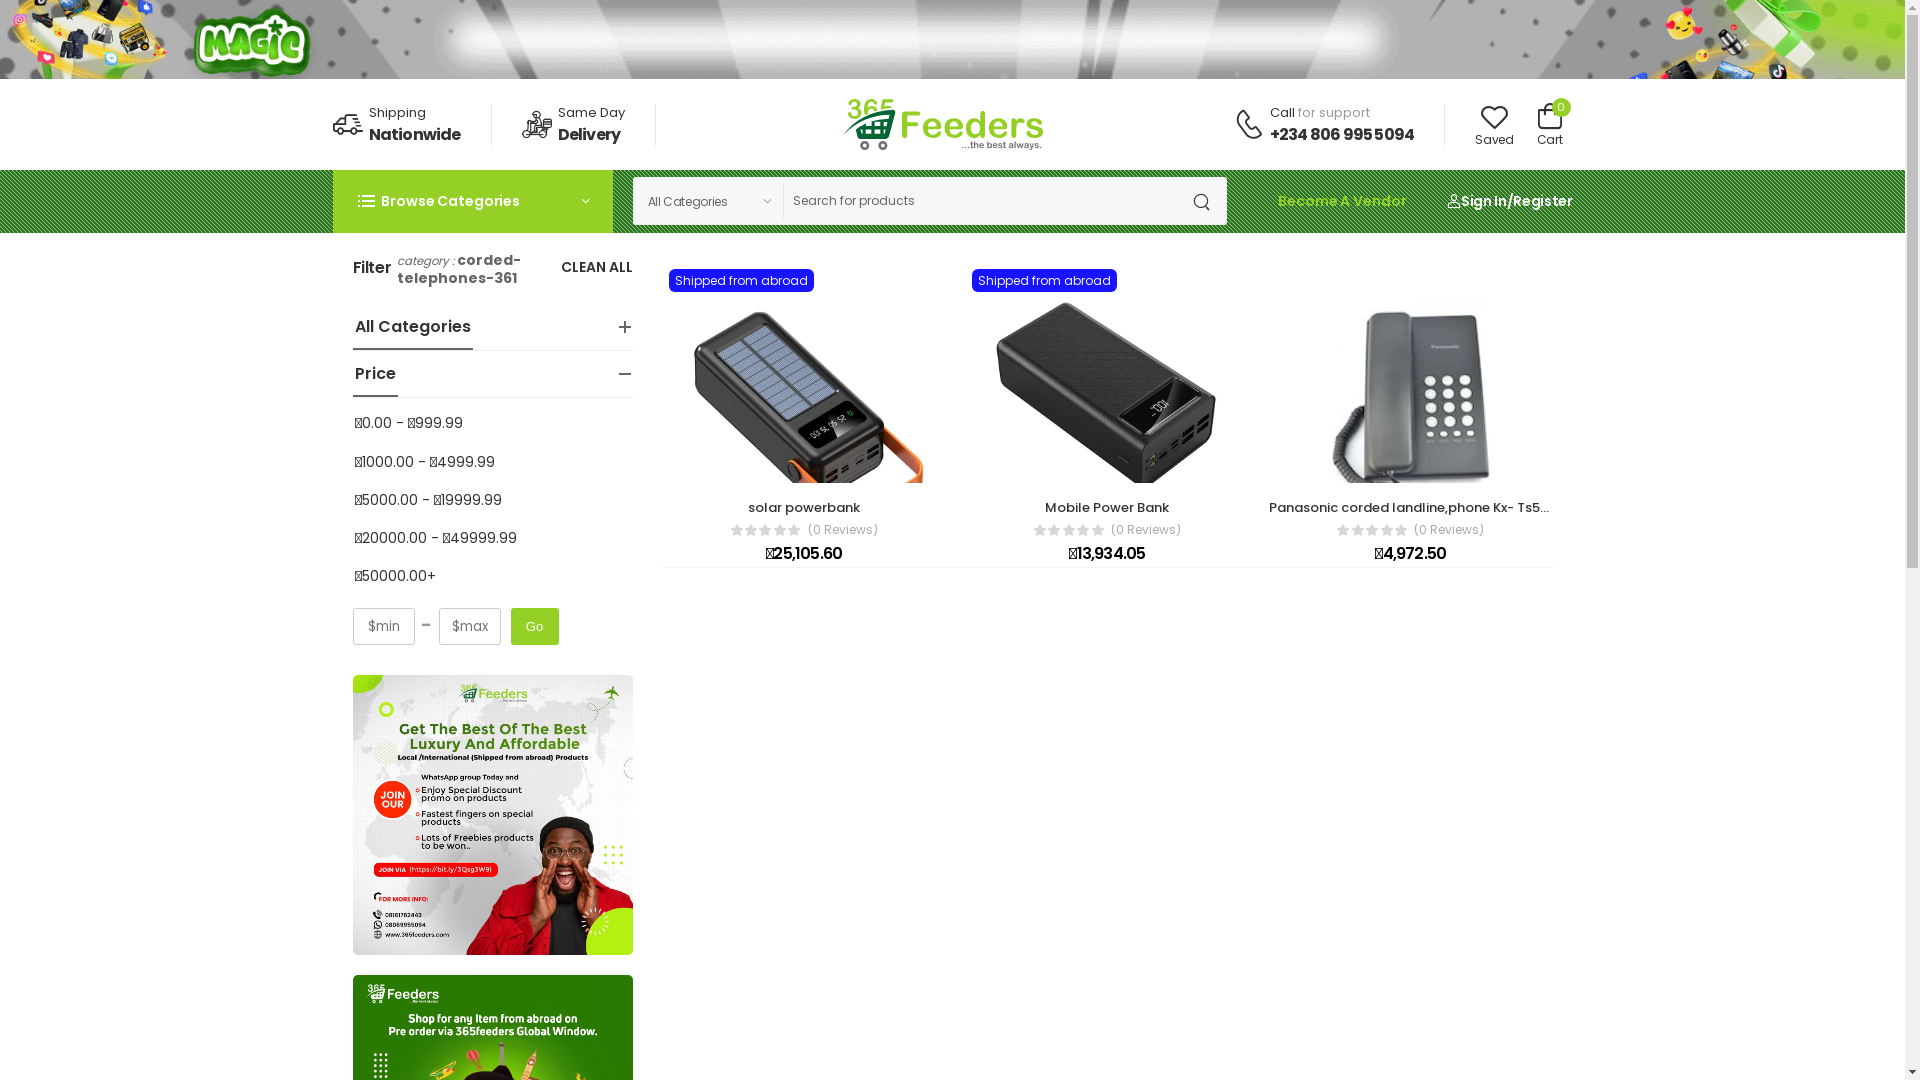 The height and width of the screenshot is (1080, 1920). What do you see at coordinates (590, 134) in the screenshot?
I see `Delivery` at bounding box center [590, 134].